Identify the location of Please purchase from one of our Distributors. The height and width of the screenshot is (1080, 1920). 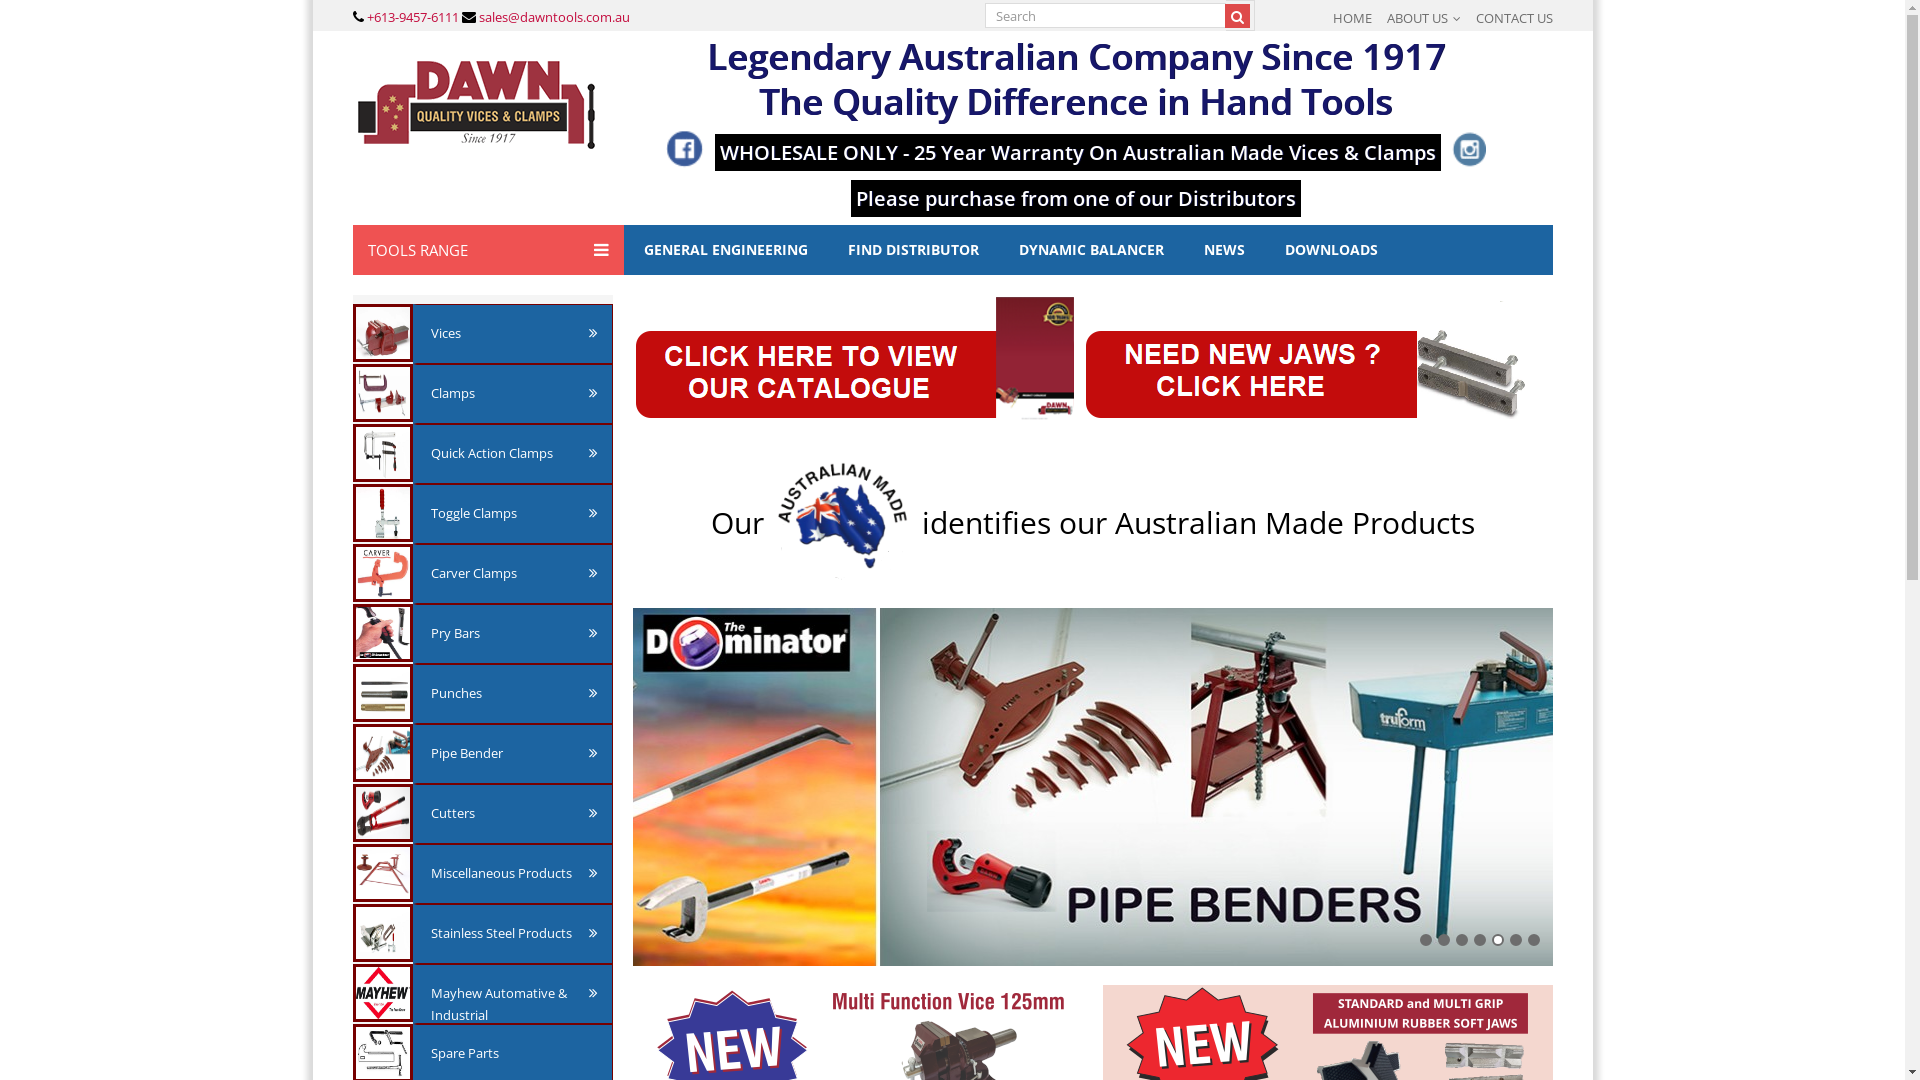
(1076, 192).